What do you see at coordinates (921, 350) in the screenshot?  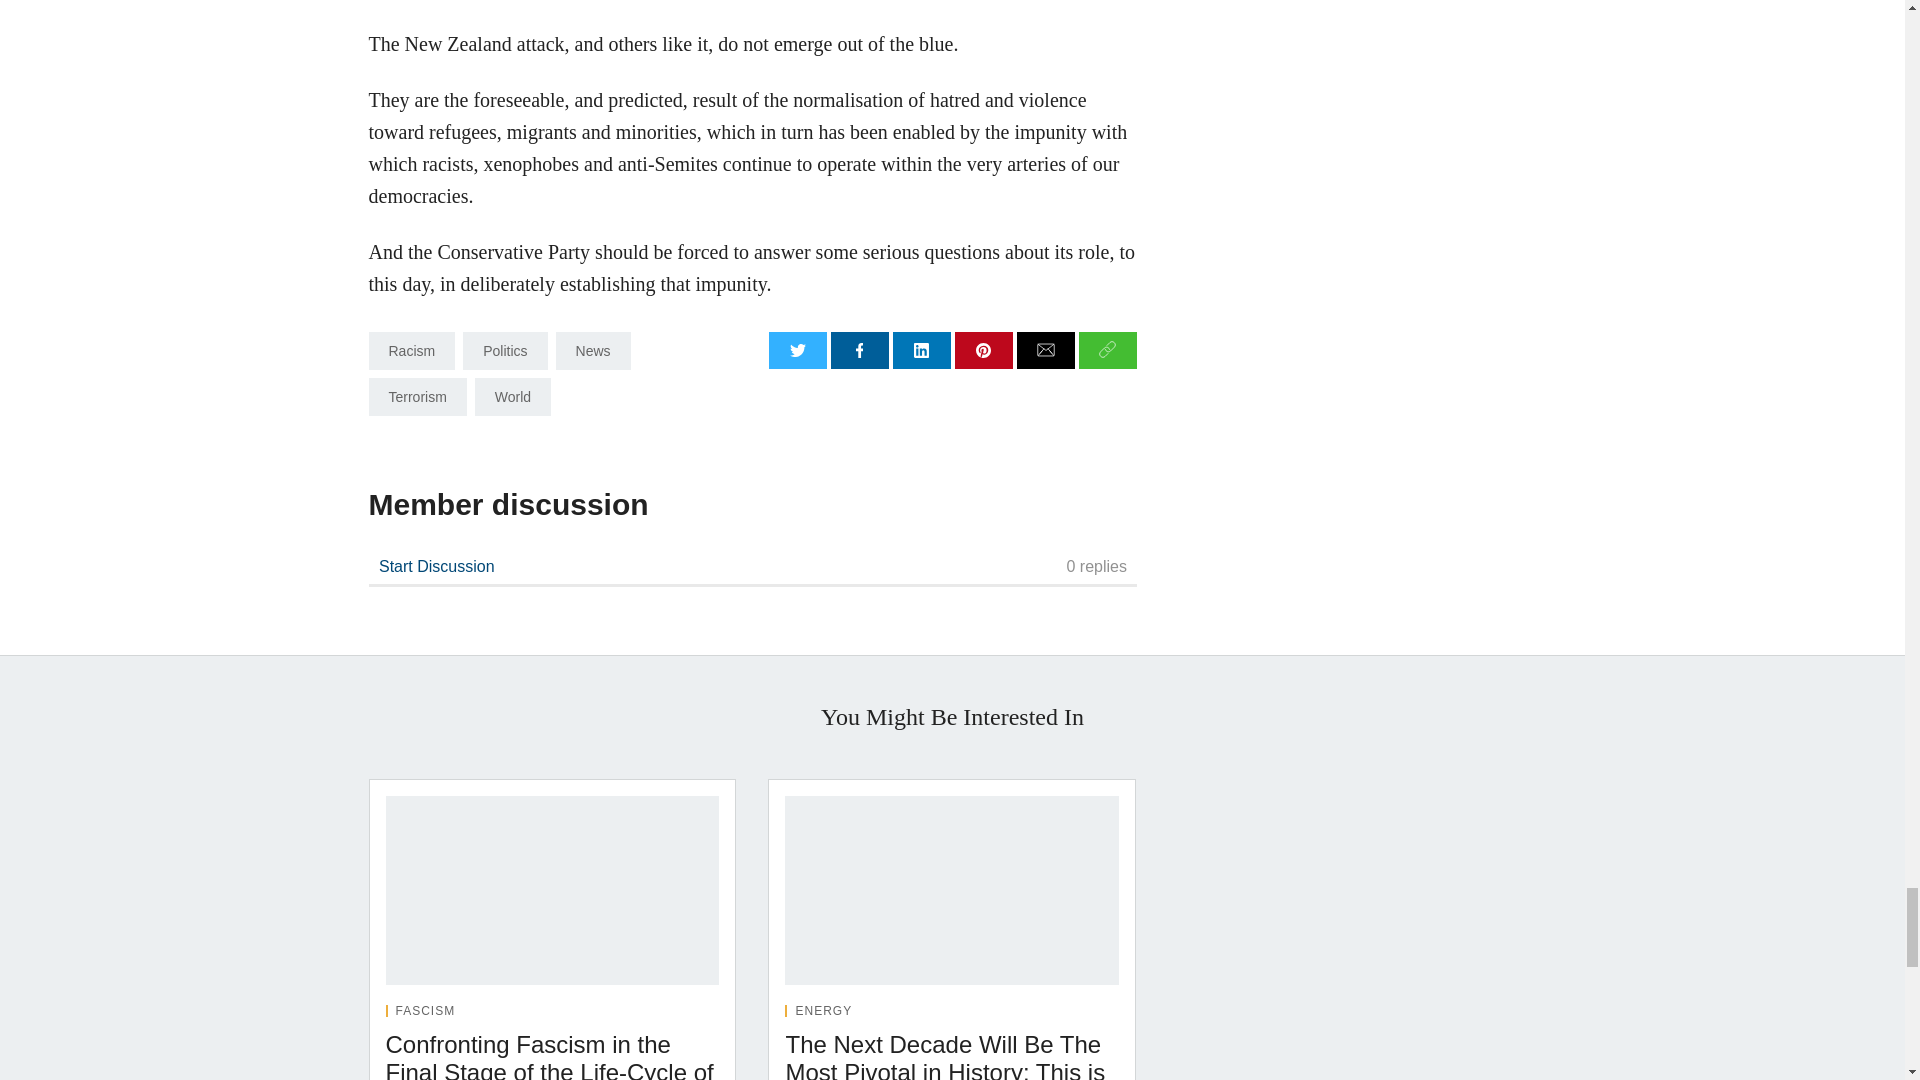 I see `Share on LinkedIn` at bounding box center [921, 350].